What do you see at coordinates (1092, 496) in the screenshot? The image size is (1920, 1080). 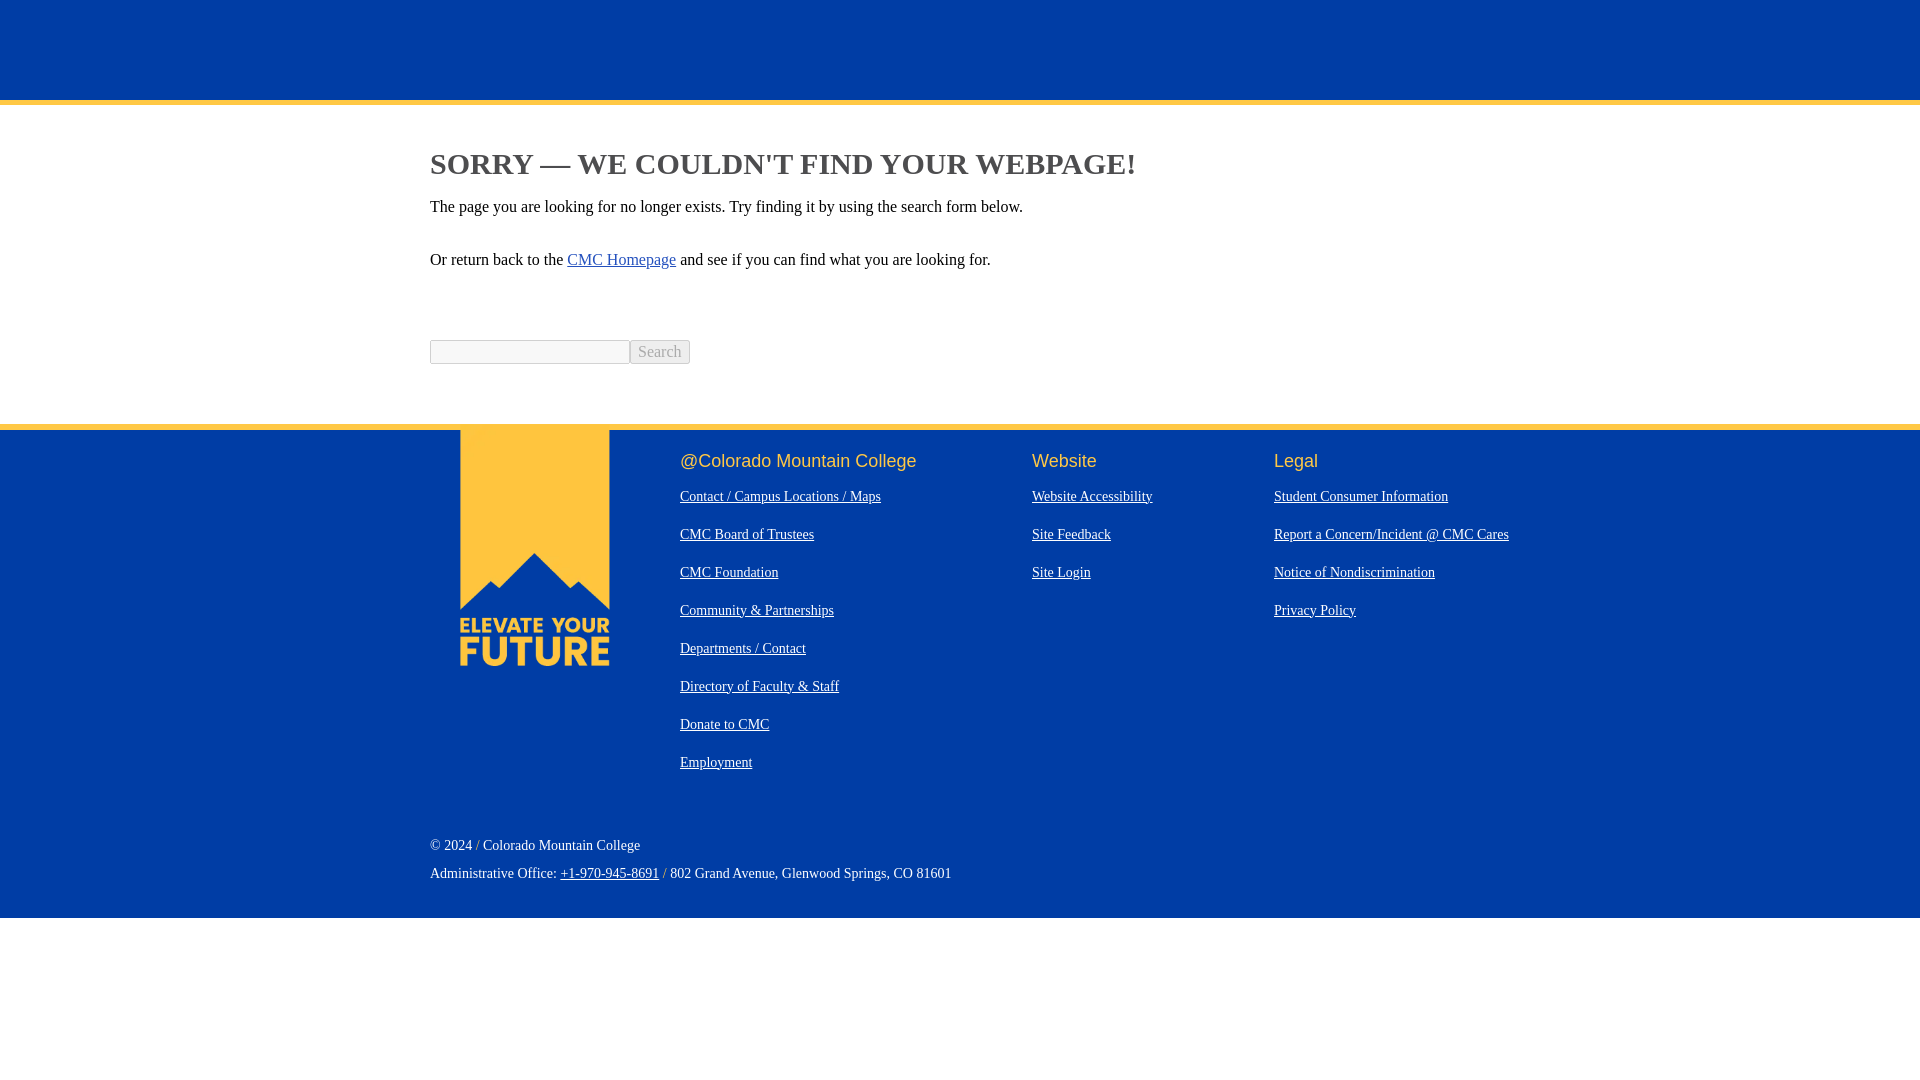 I see `Website Accessibility` at bounding box center [1092, 496].